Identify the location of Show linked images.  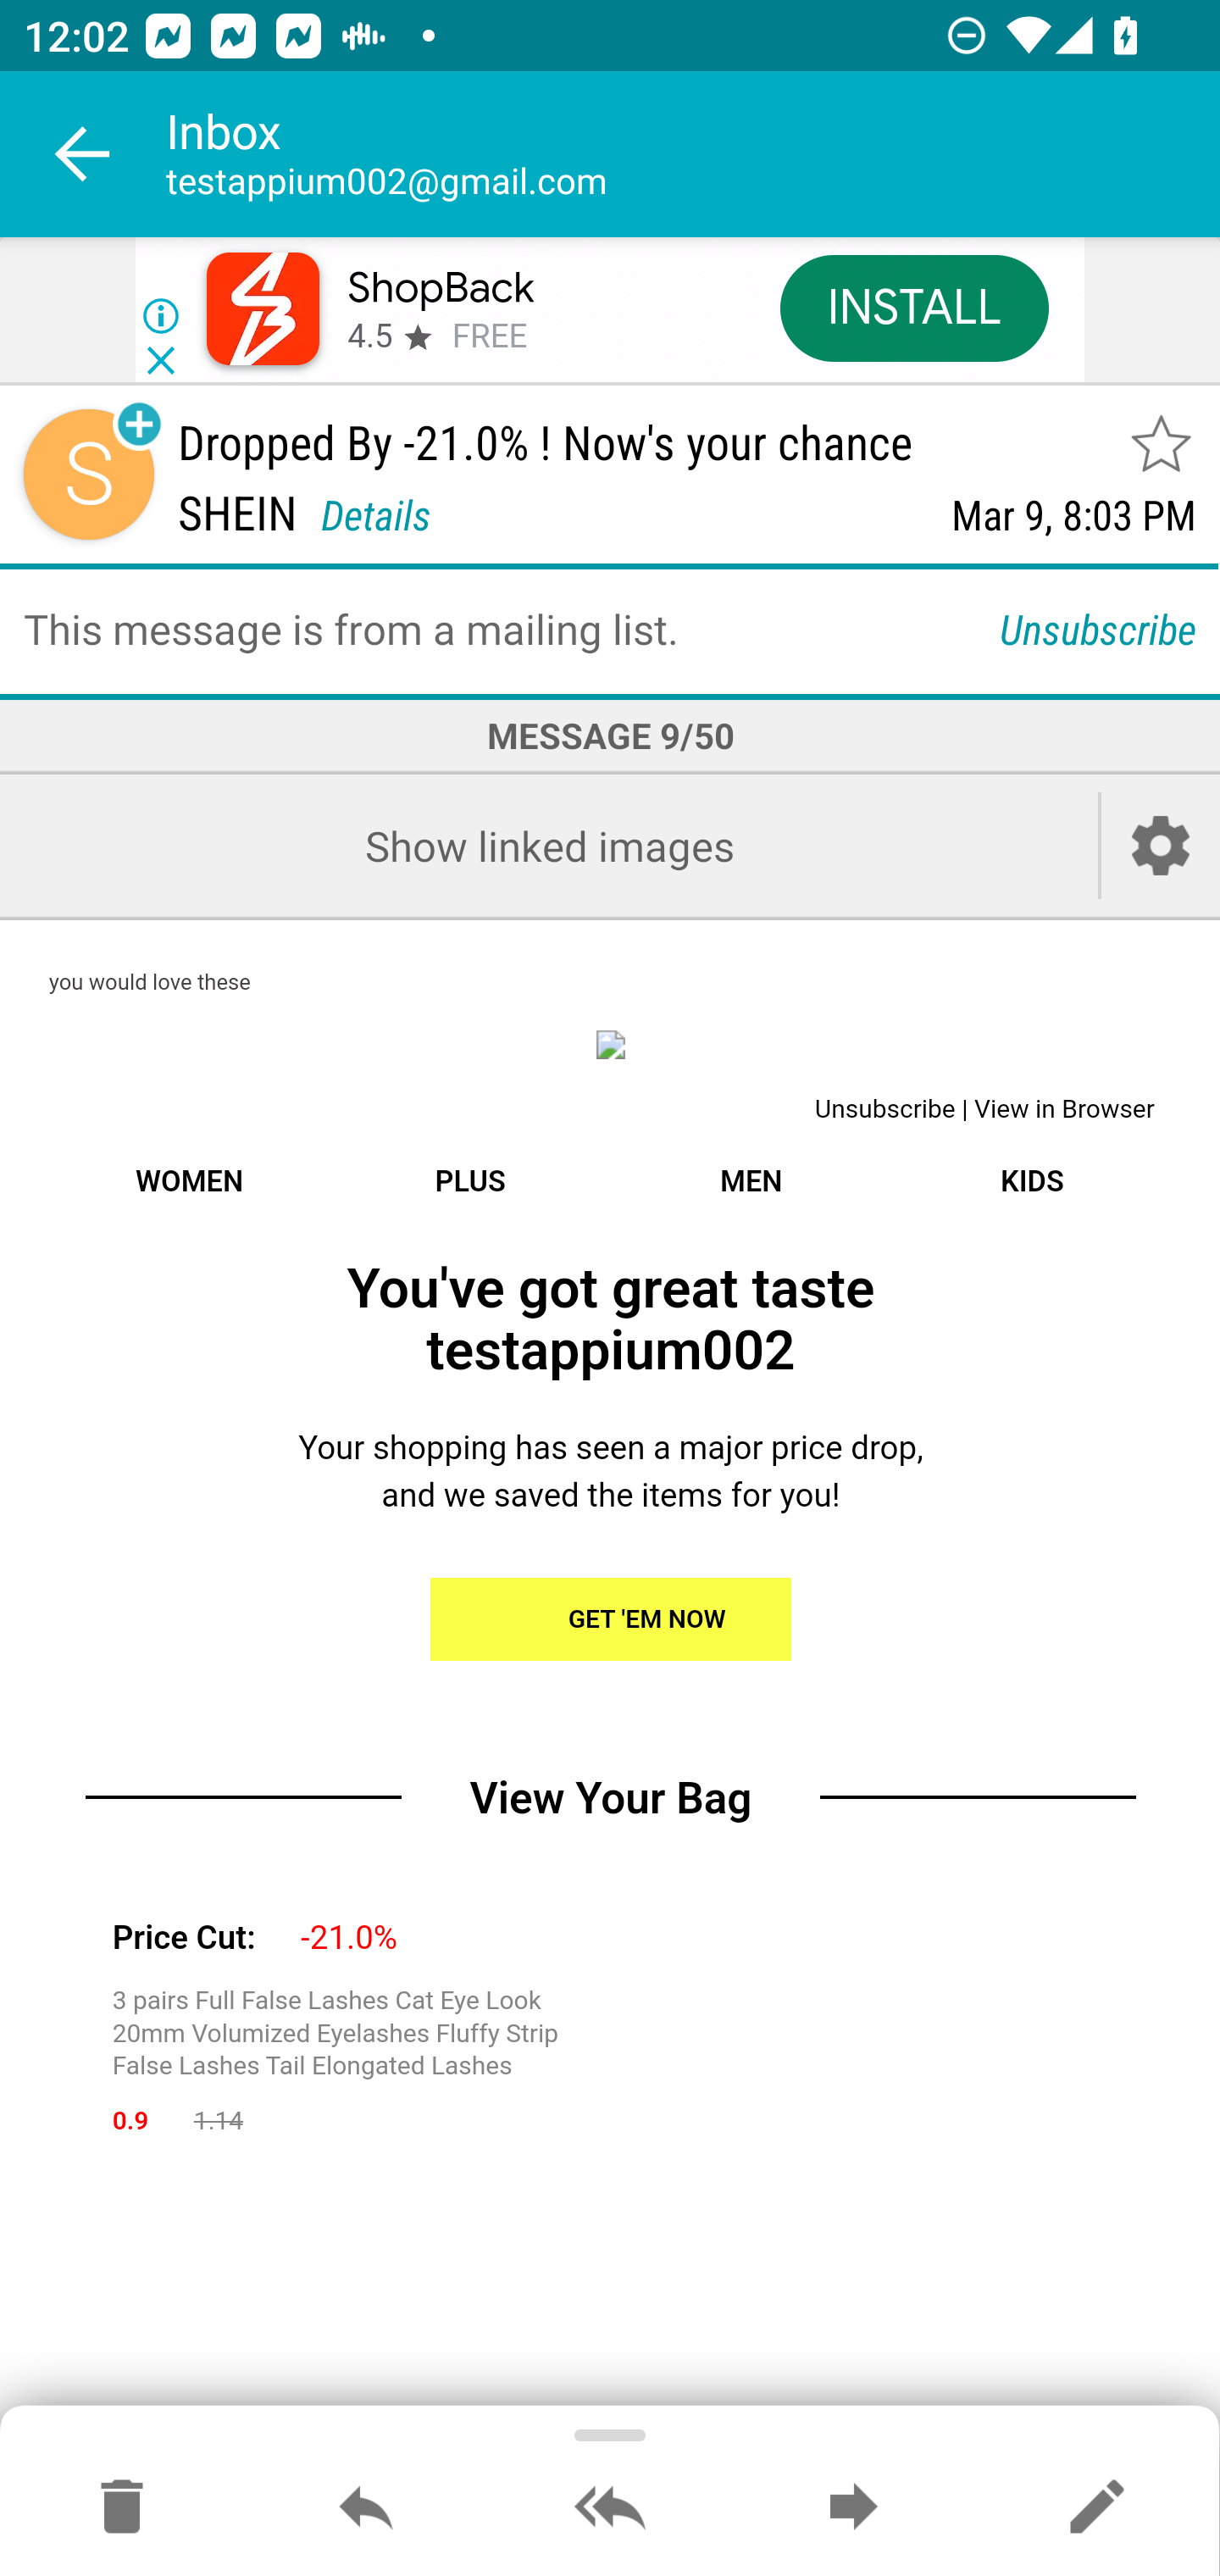
(549, 846).